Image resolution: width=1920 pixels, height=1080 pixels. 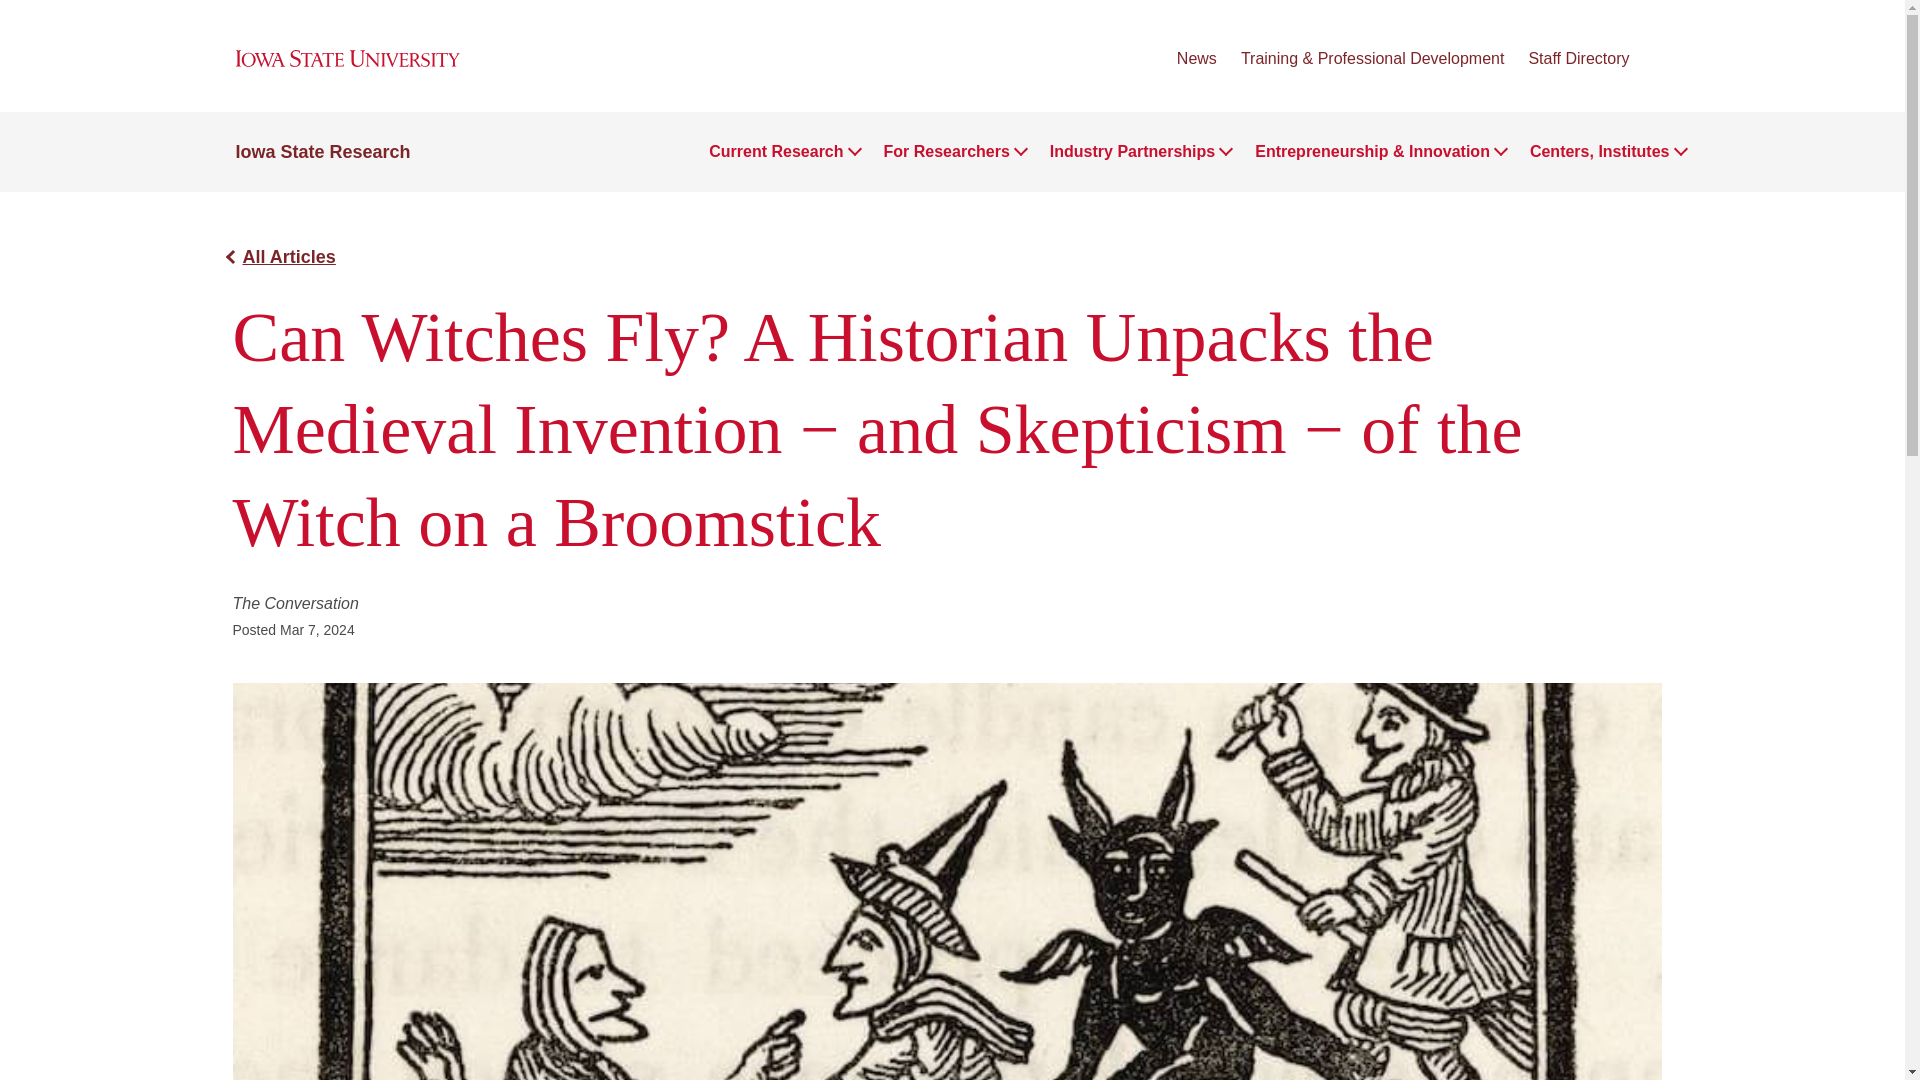 What do you see at coordinates (1196, 58) in the screenshot?
I see `News` at bounding box center [1196, 58].